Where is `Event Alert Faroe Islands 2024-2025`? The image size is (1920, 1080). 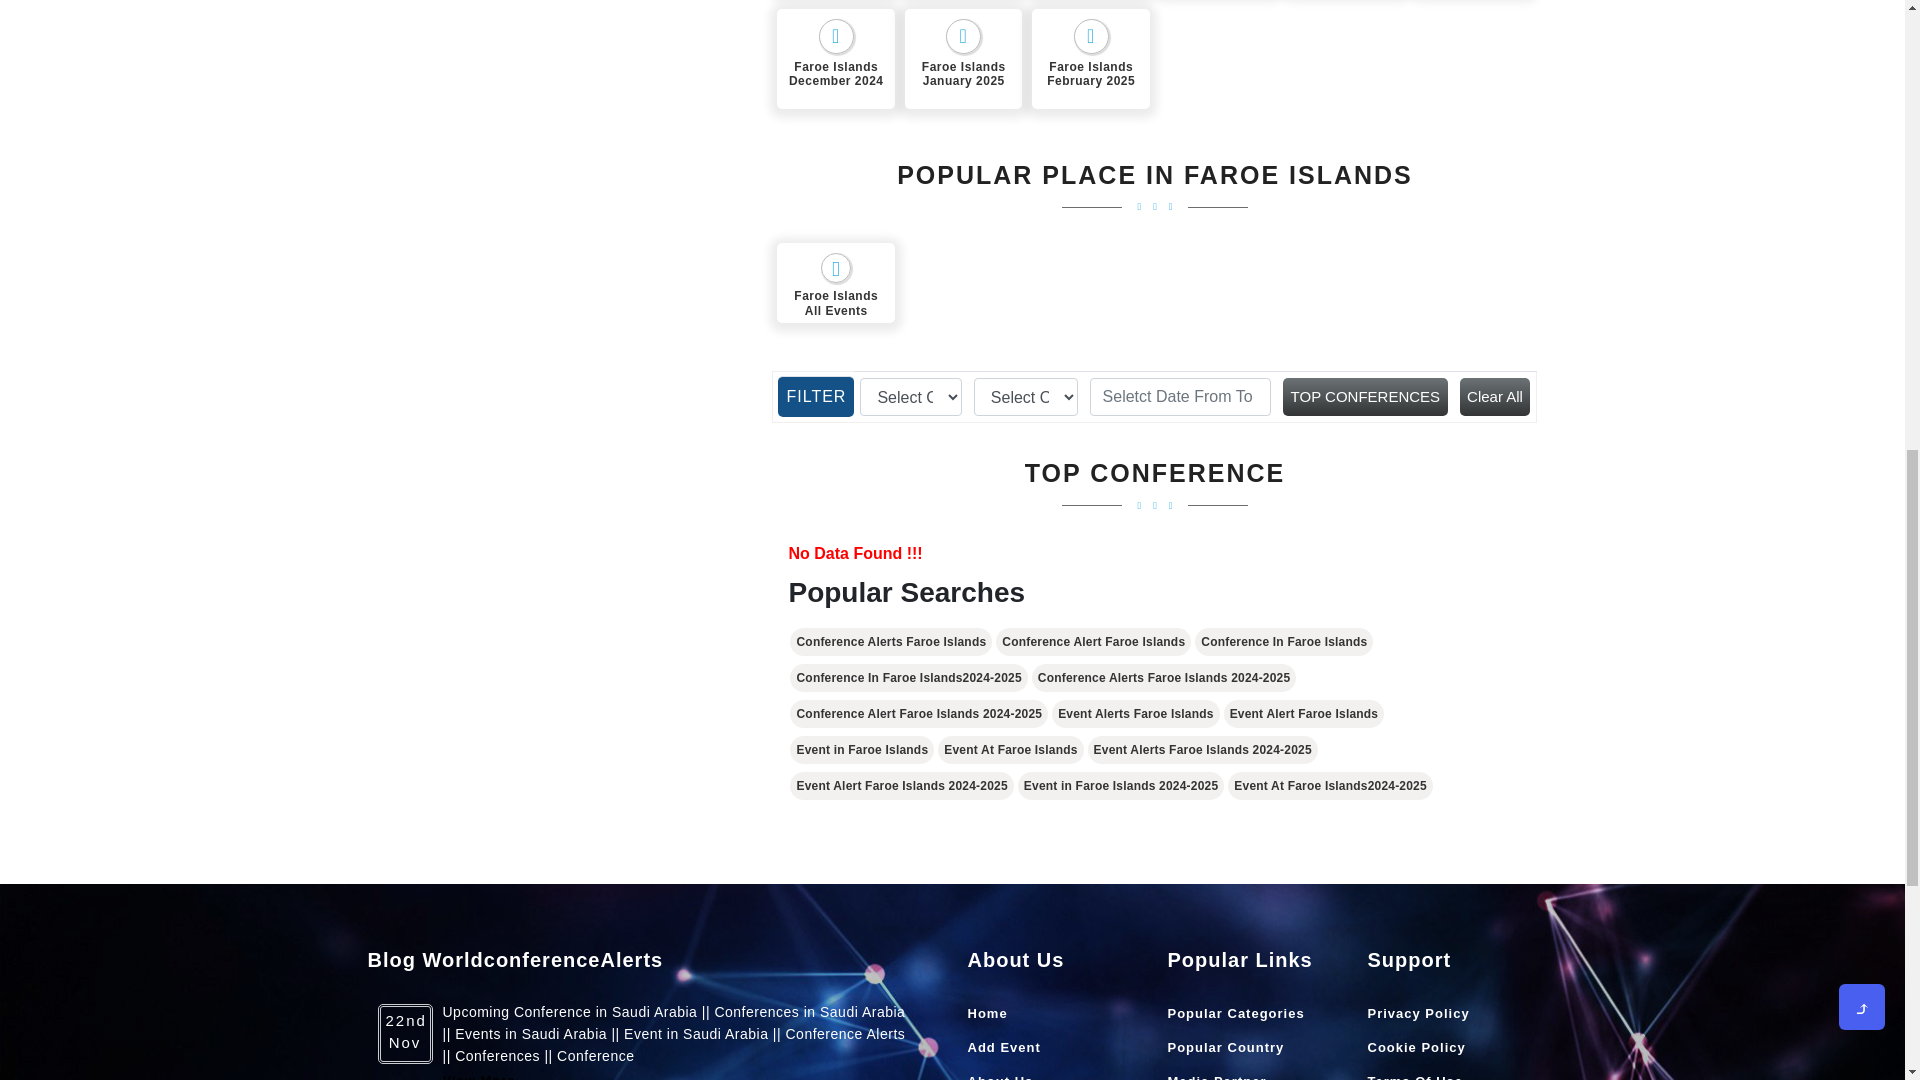 Event Alert Faroe Islands 2024-2025 is located at coordinates (901, 786).